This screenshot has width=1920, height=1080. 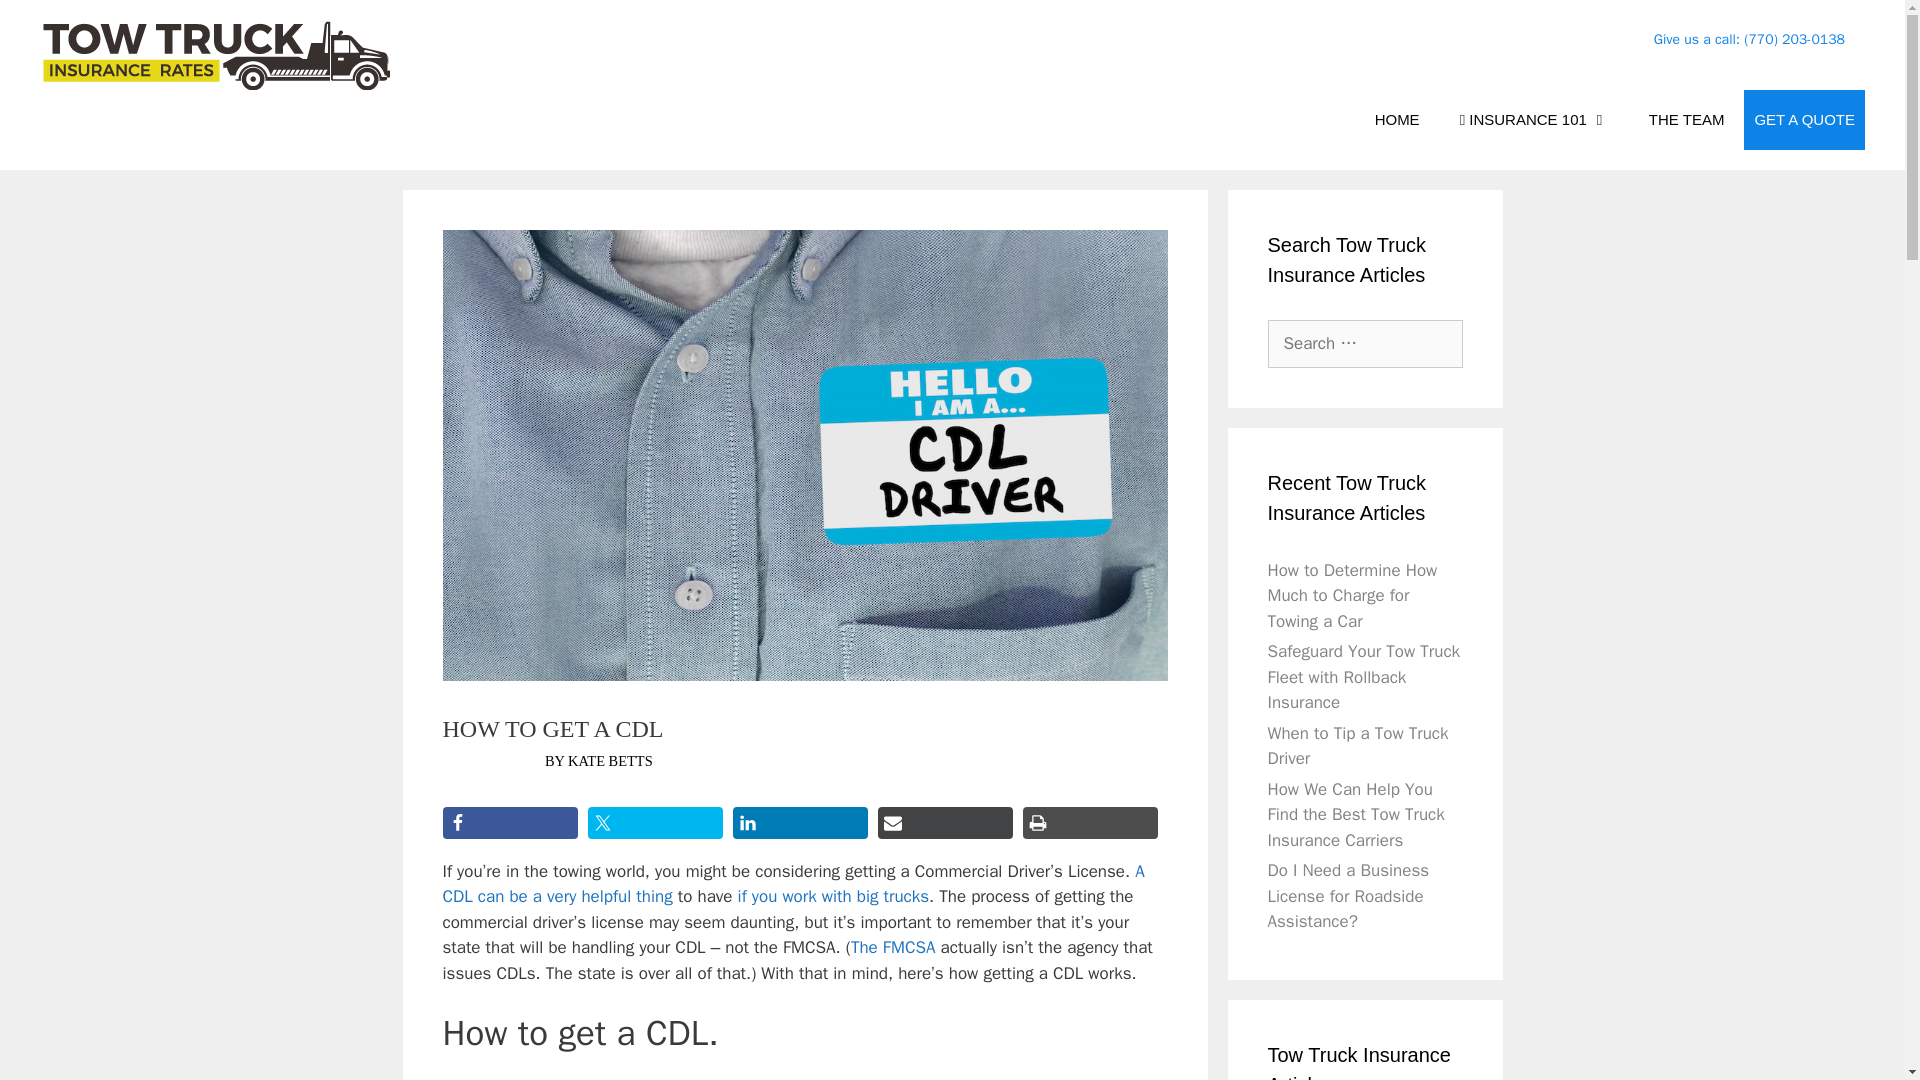 What do you see at coordinates (799, 822) in the screenshot?
I see `Share on LinkedIn` at bounding box center [799, 822].